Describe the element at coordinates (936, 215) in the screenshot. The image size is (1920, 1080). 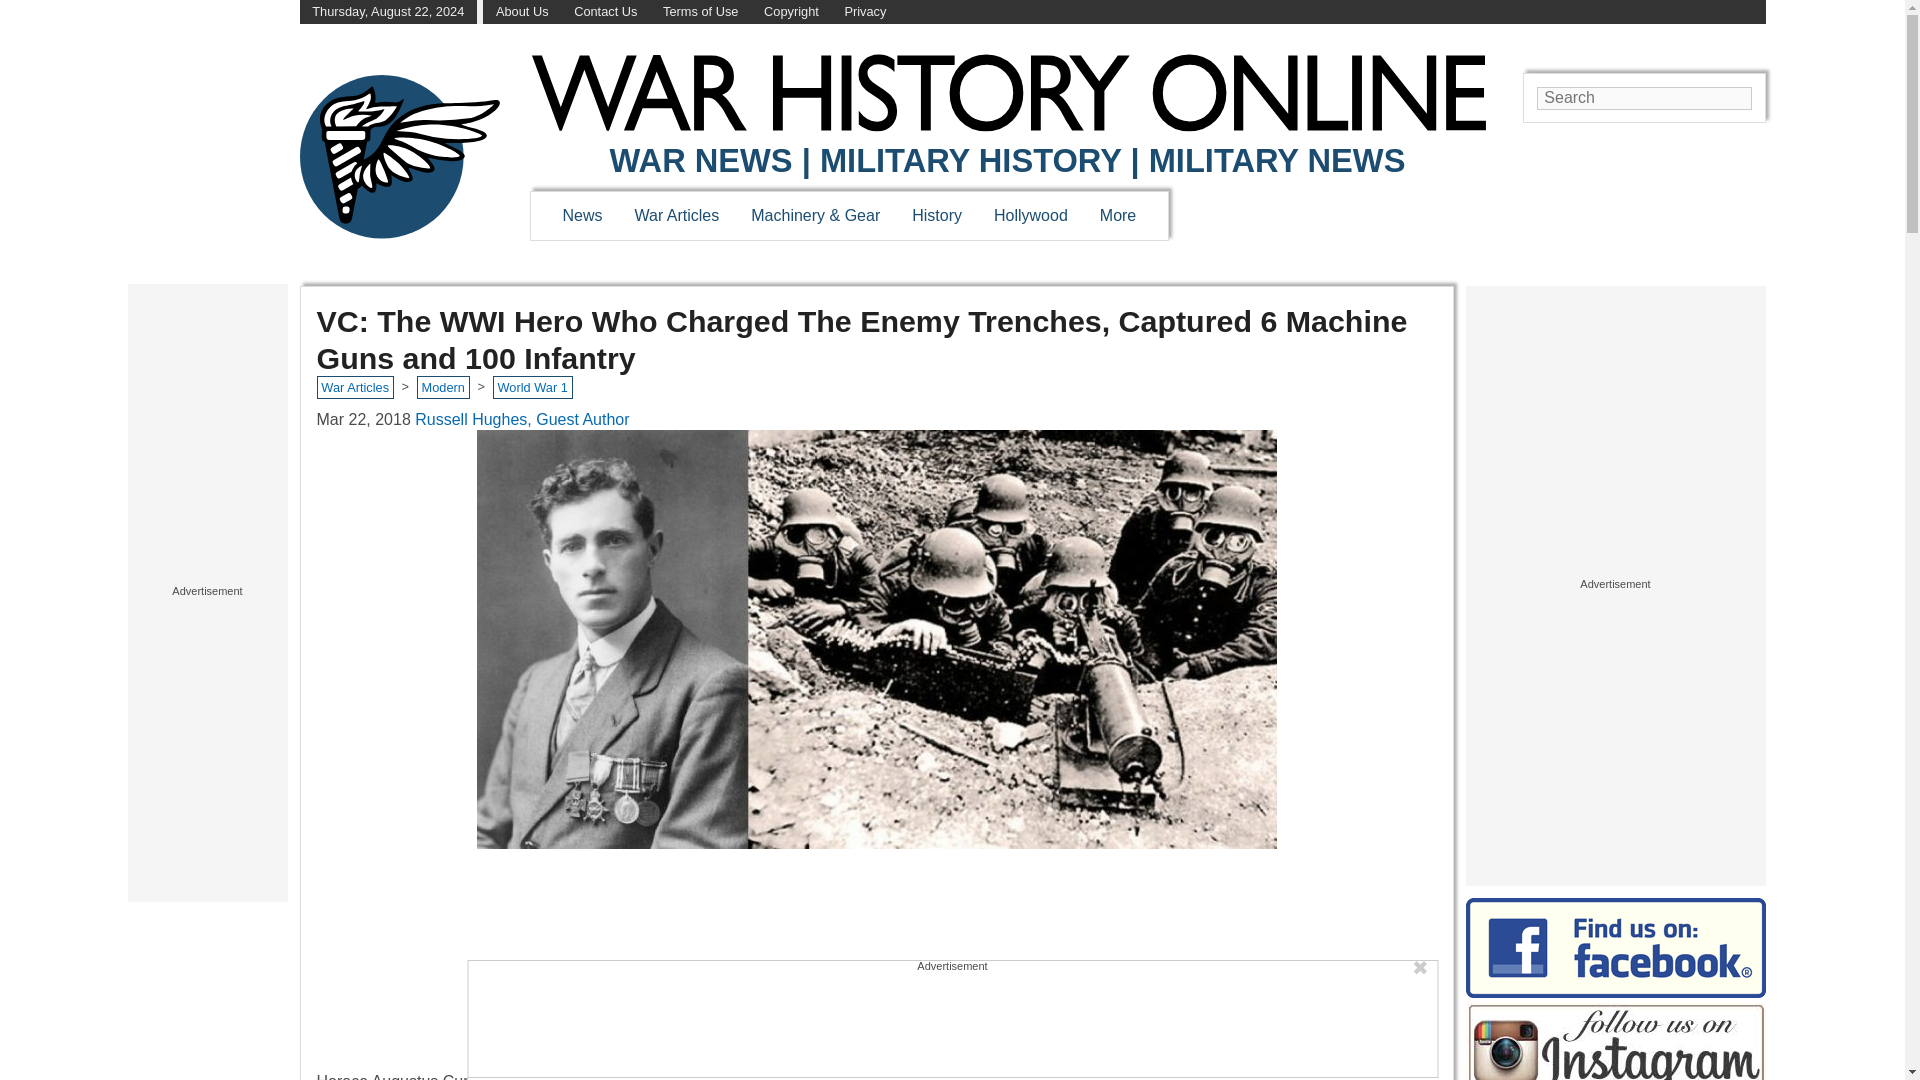
I see `History` at that location.